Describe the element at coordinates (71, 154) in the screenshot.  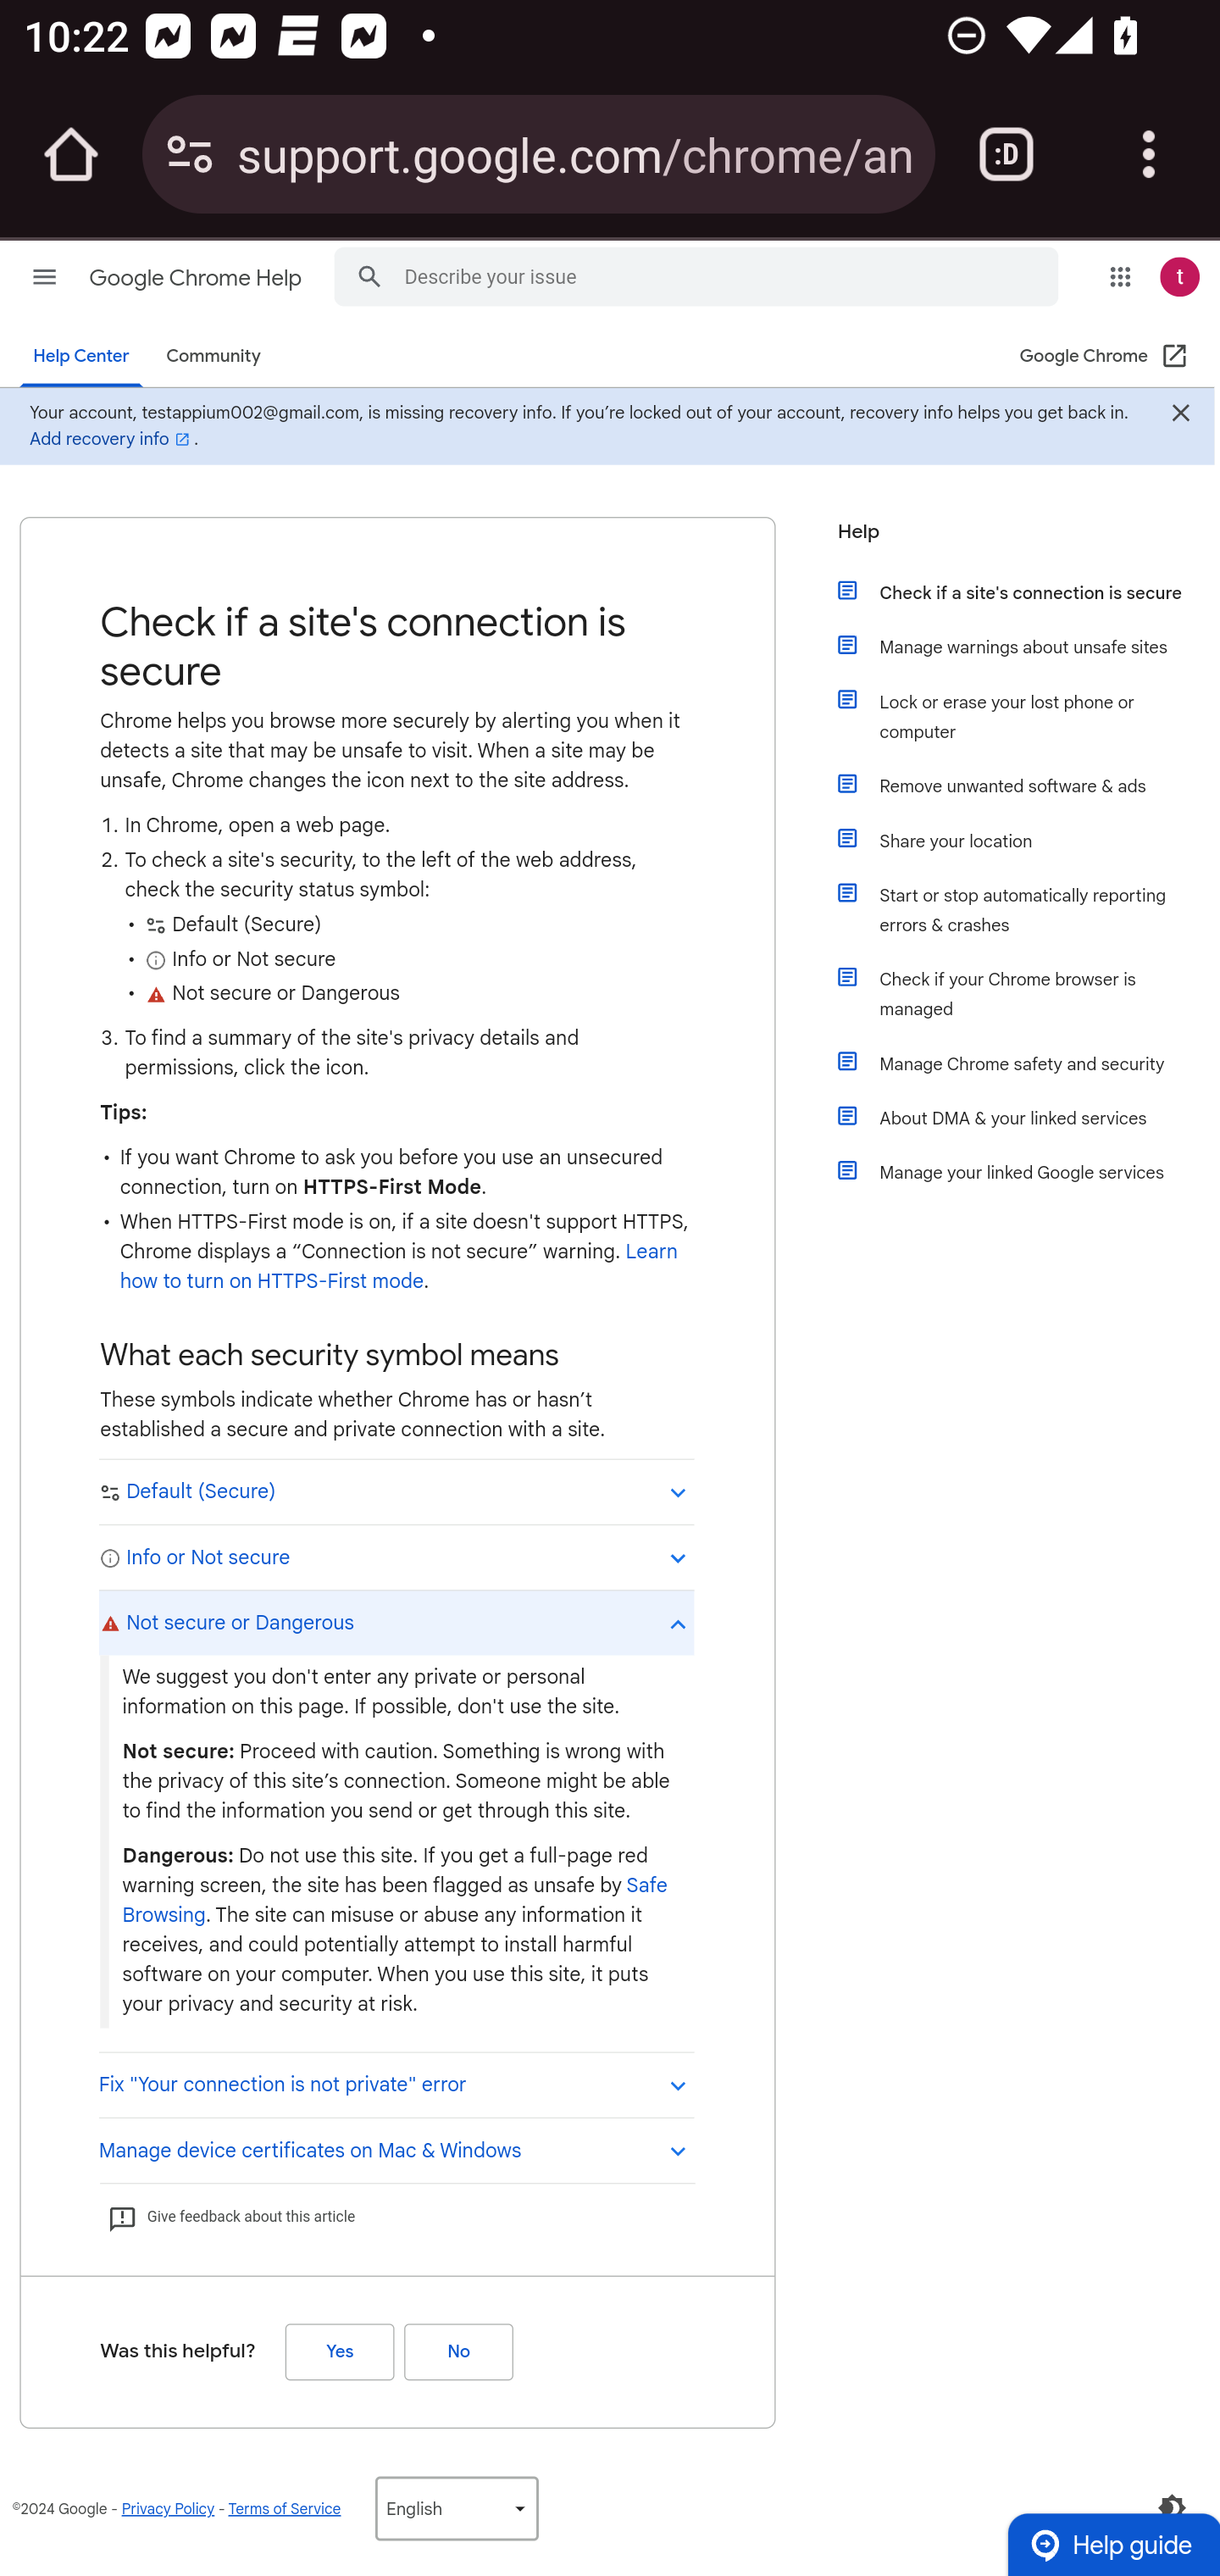
I see `Open the home page` at that location.